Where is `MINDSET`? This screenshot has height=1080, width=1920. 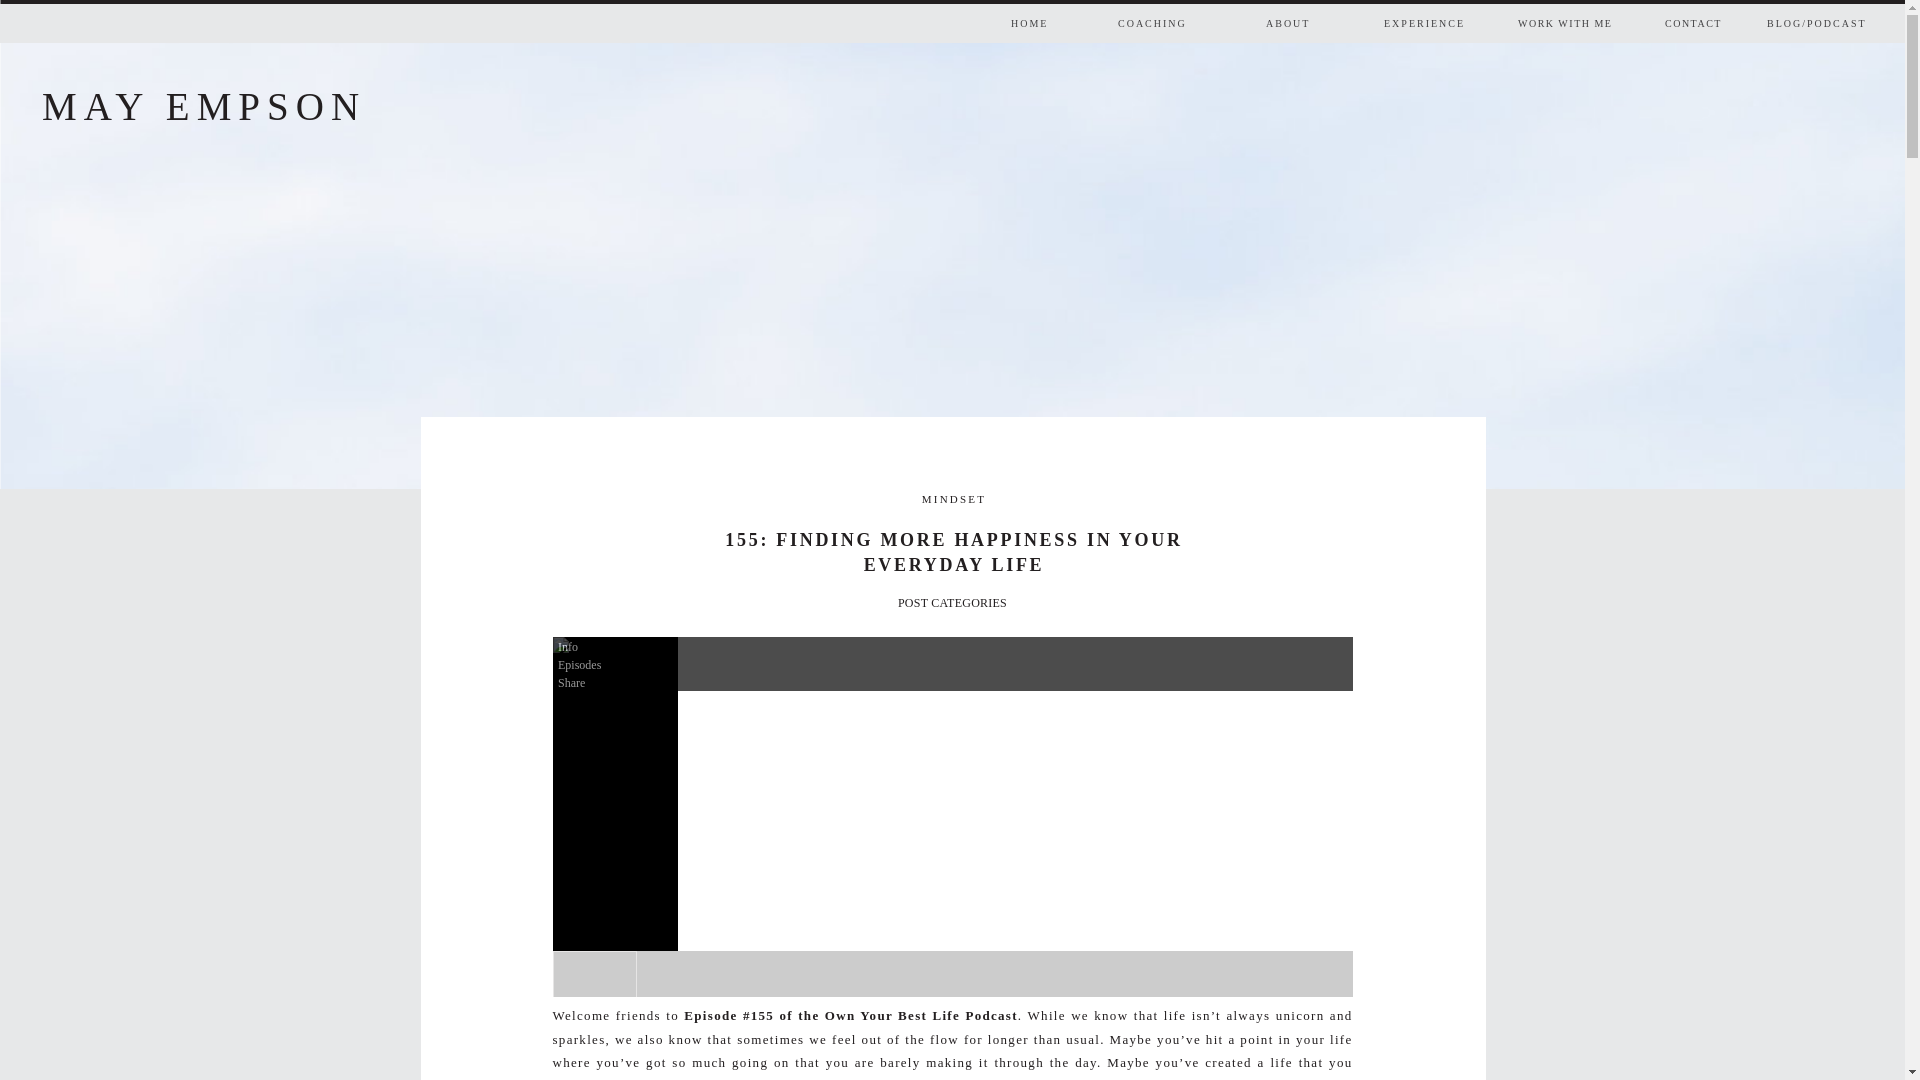
MINDSET is located at coordinates (954, 498).